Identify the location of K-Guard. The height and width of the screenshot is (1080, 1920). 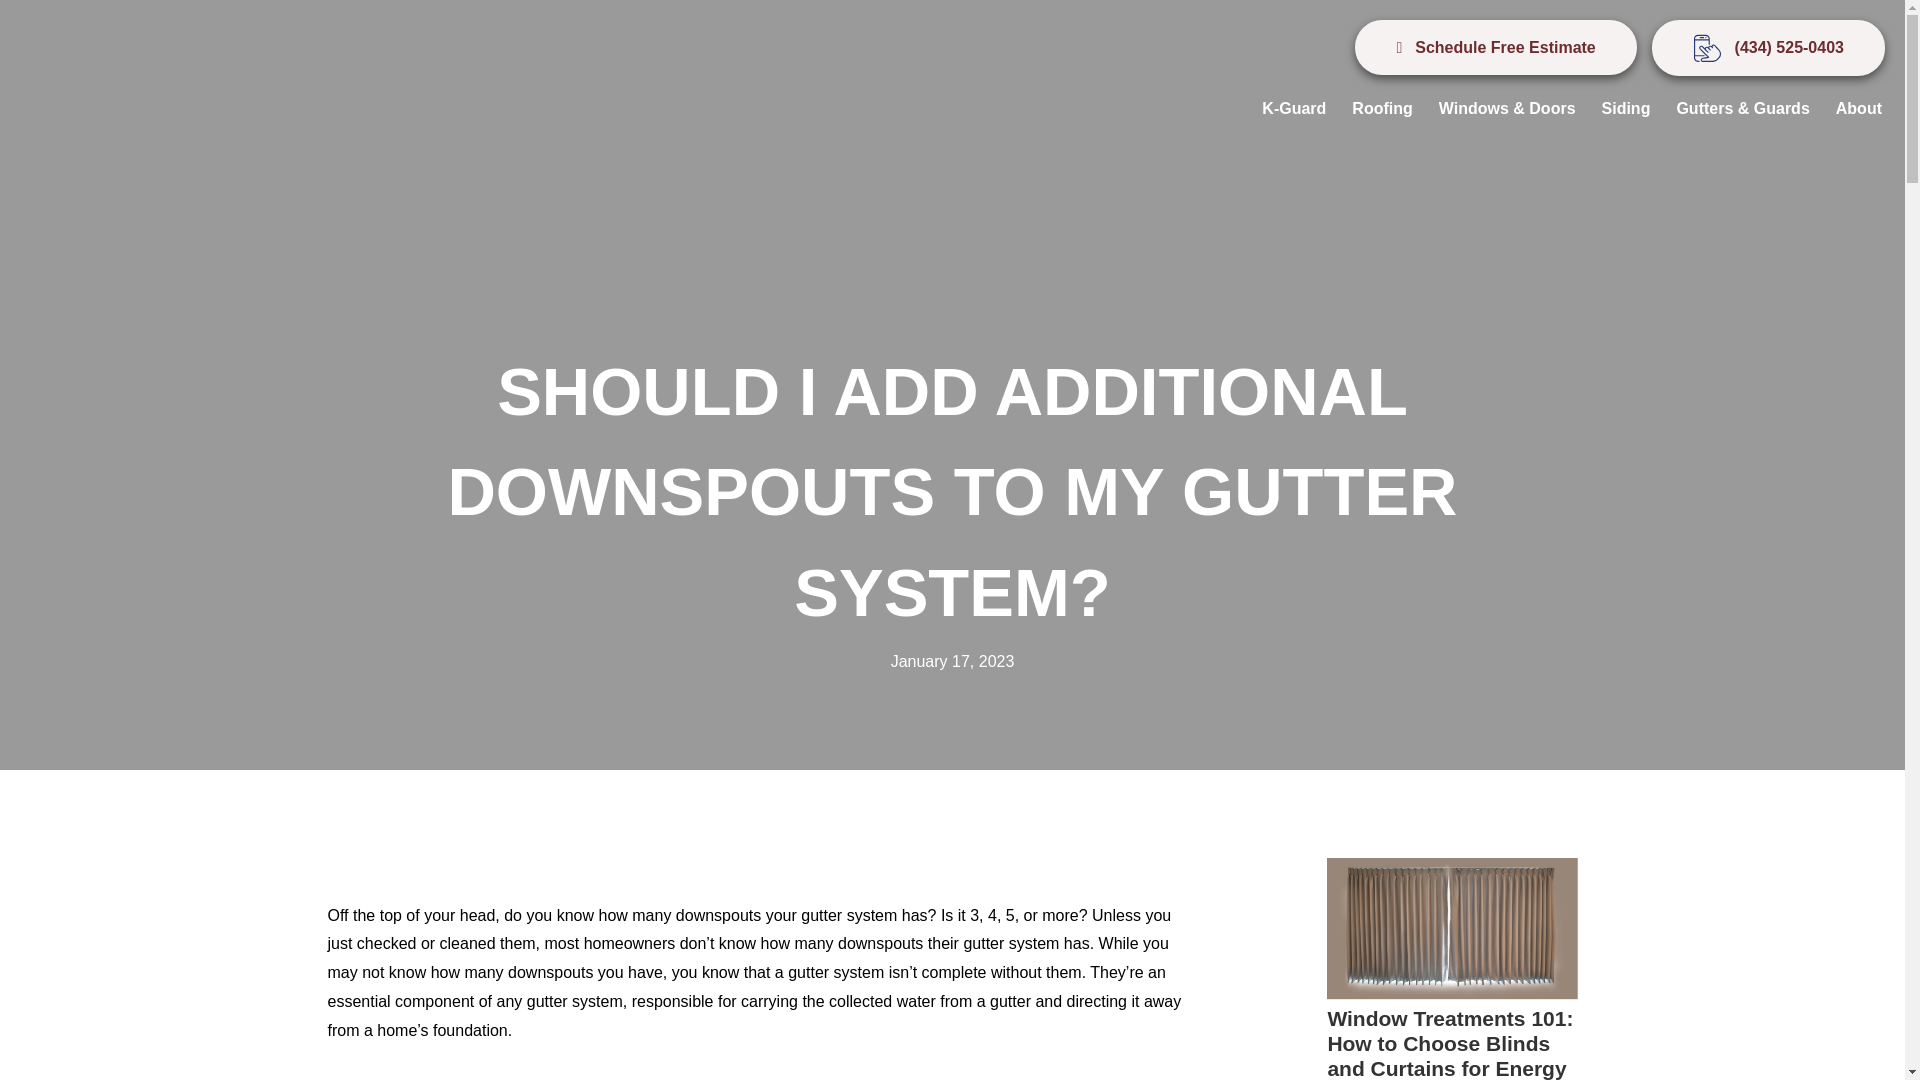
(1294, 108).